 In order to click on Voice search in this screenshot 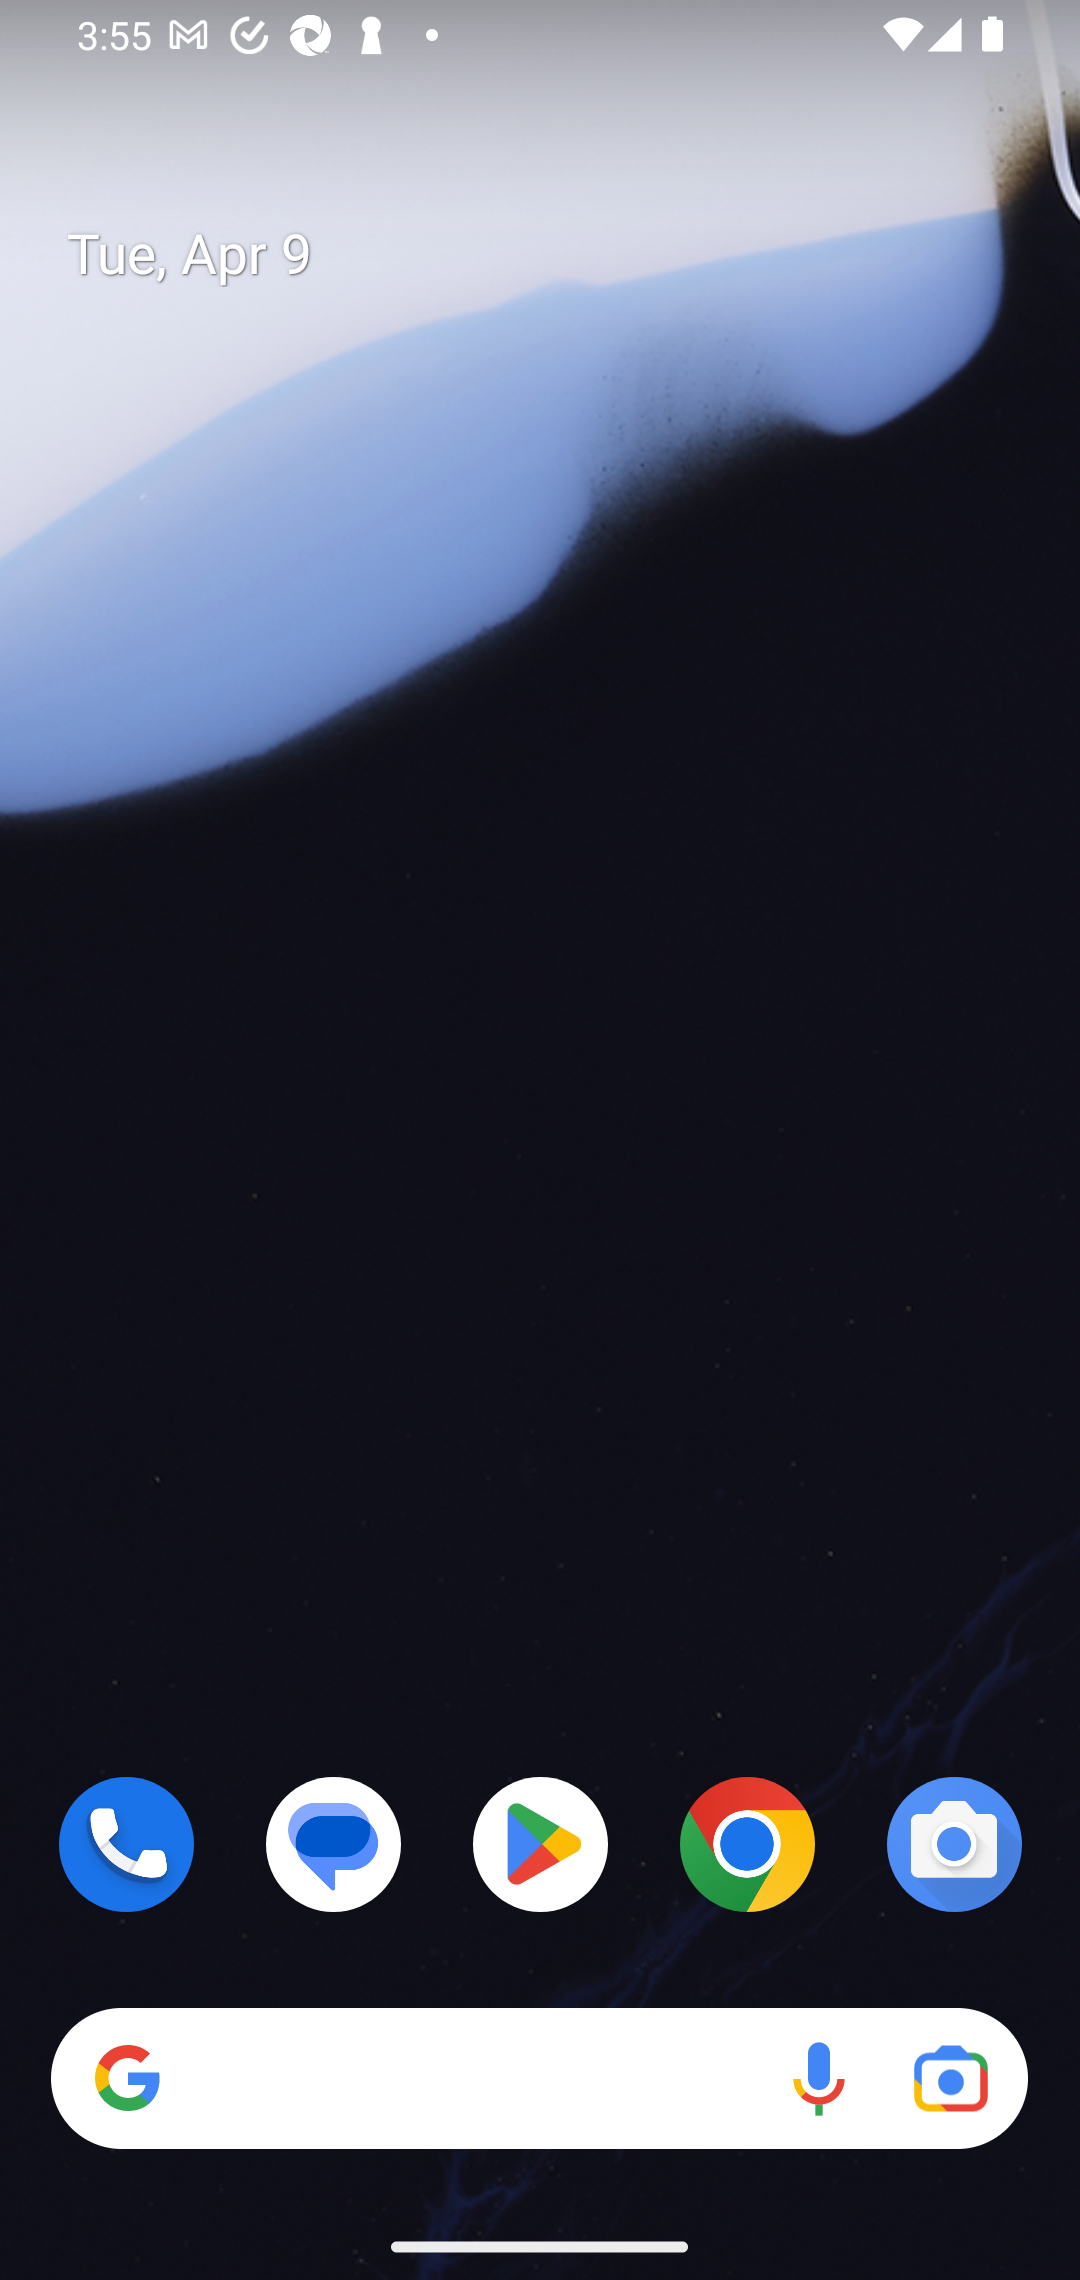, I will do `click(818, 2079)`.